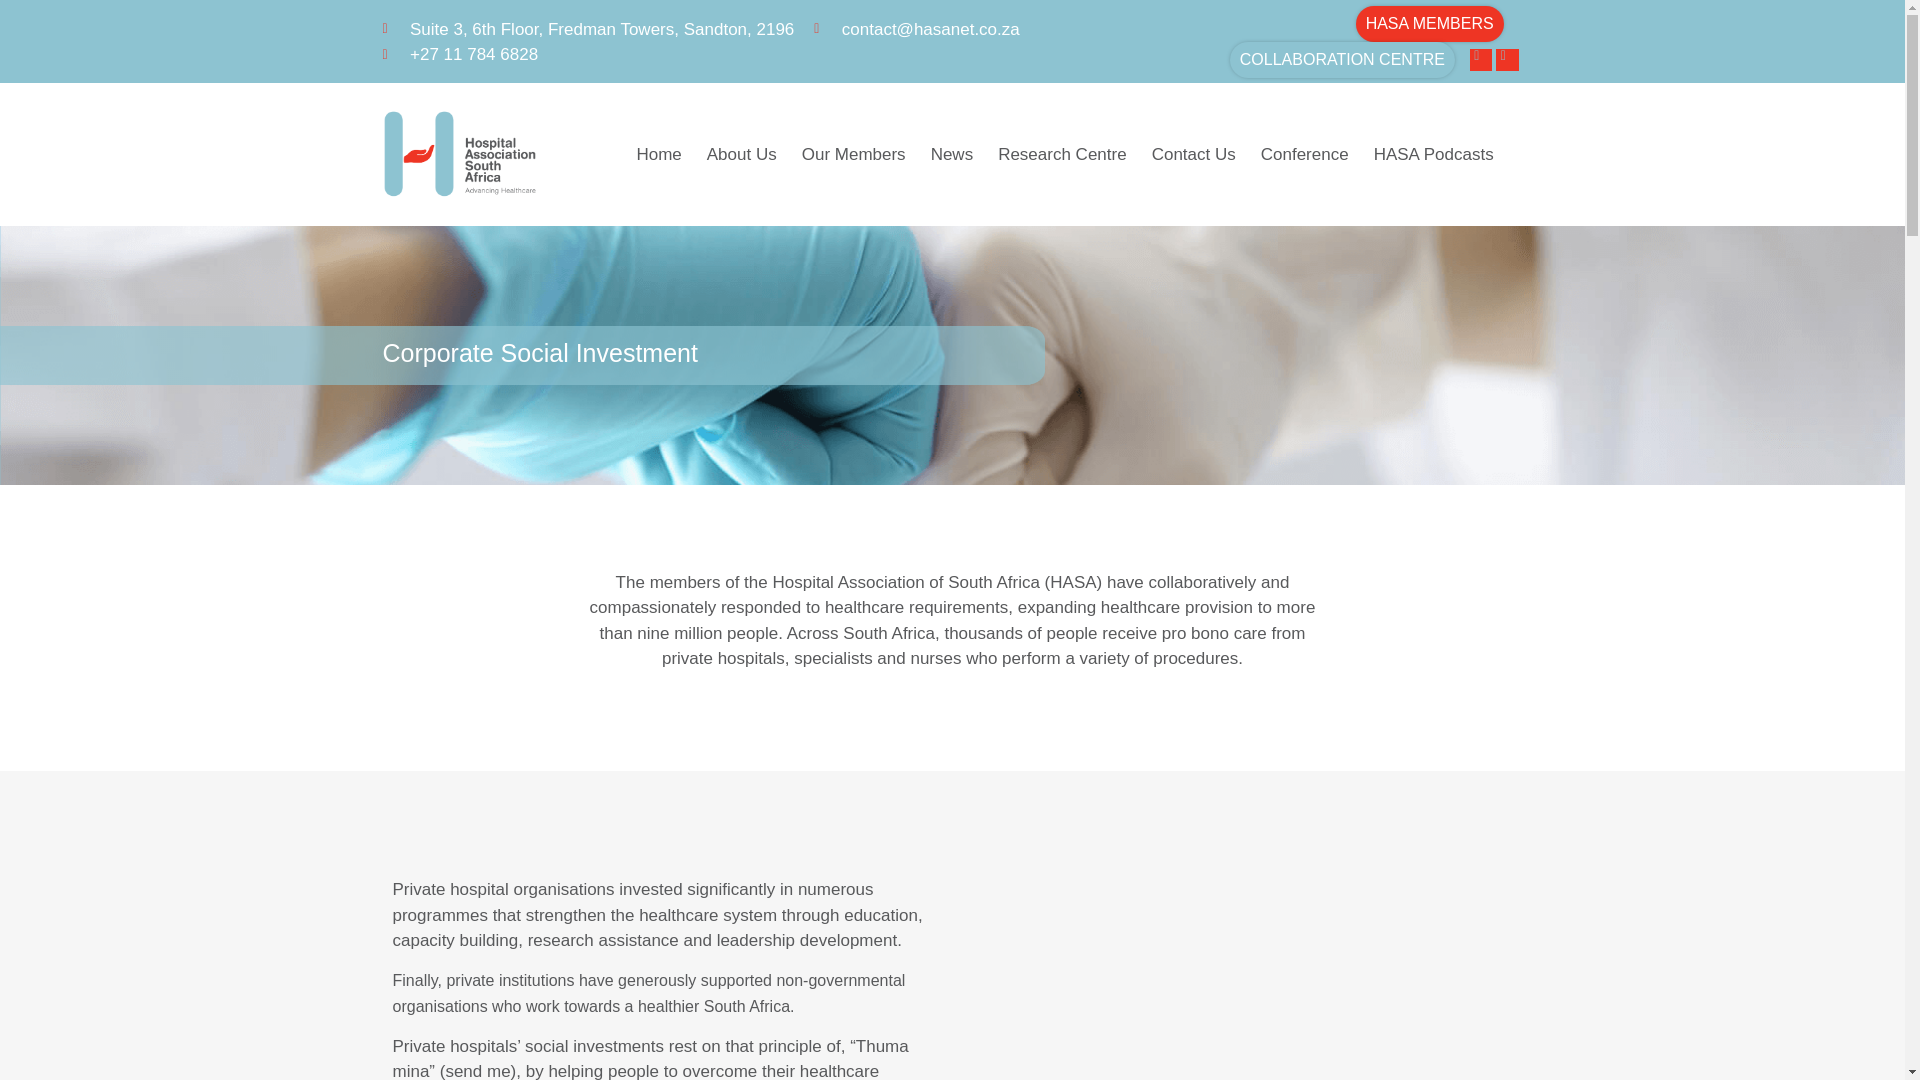  What do you see at coordinates (1305, 154) in the screenshot?
I see `Conference` at bounding box center [1305, 154].